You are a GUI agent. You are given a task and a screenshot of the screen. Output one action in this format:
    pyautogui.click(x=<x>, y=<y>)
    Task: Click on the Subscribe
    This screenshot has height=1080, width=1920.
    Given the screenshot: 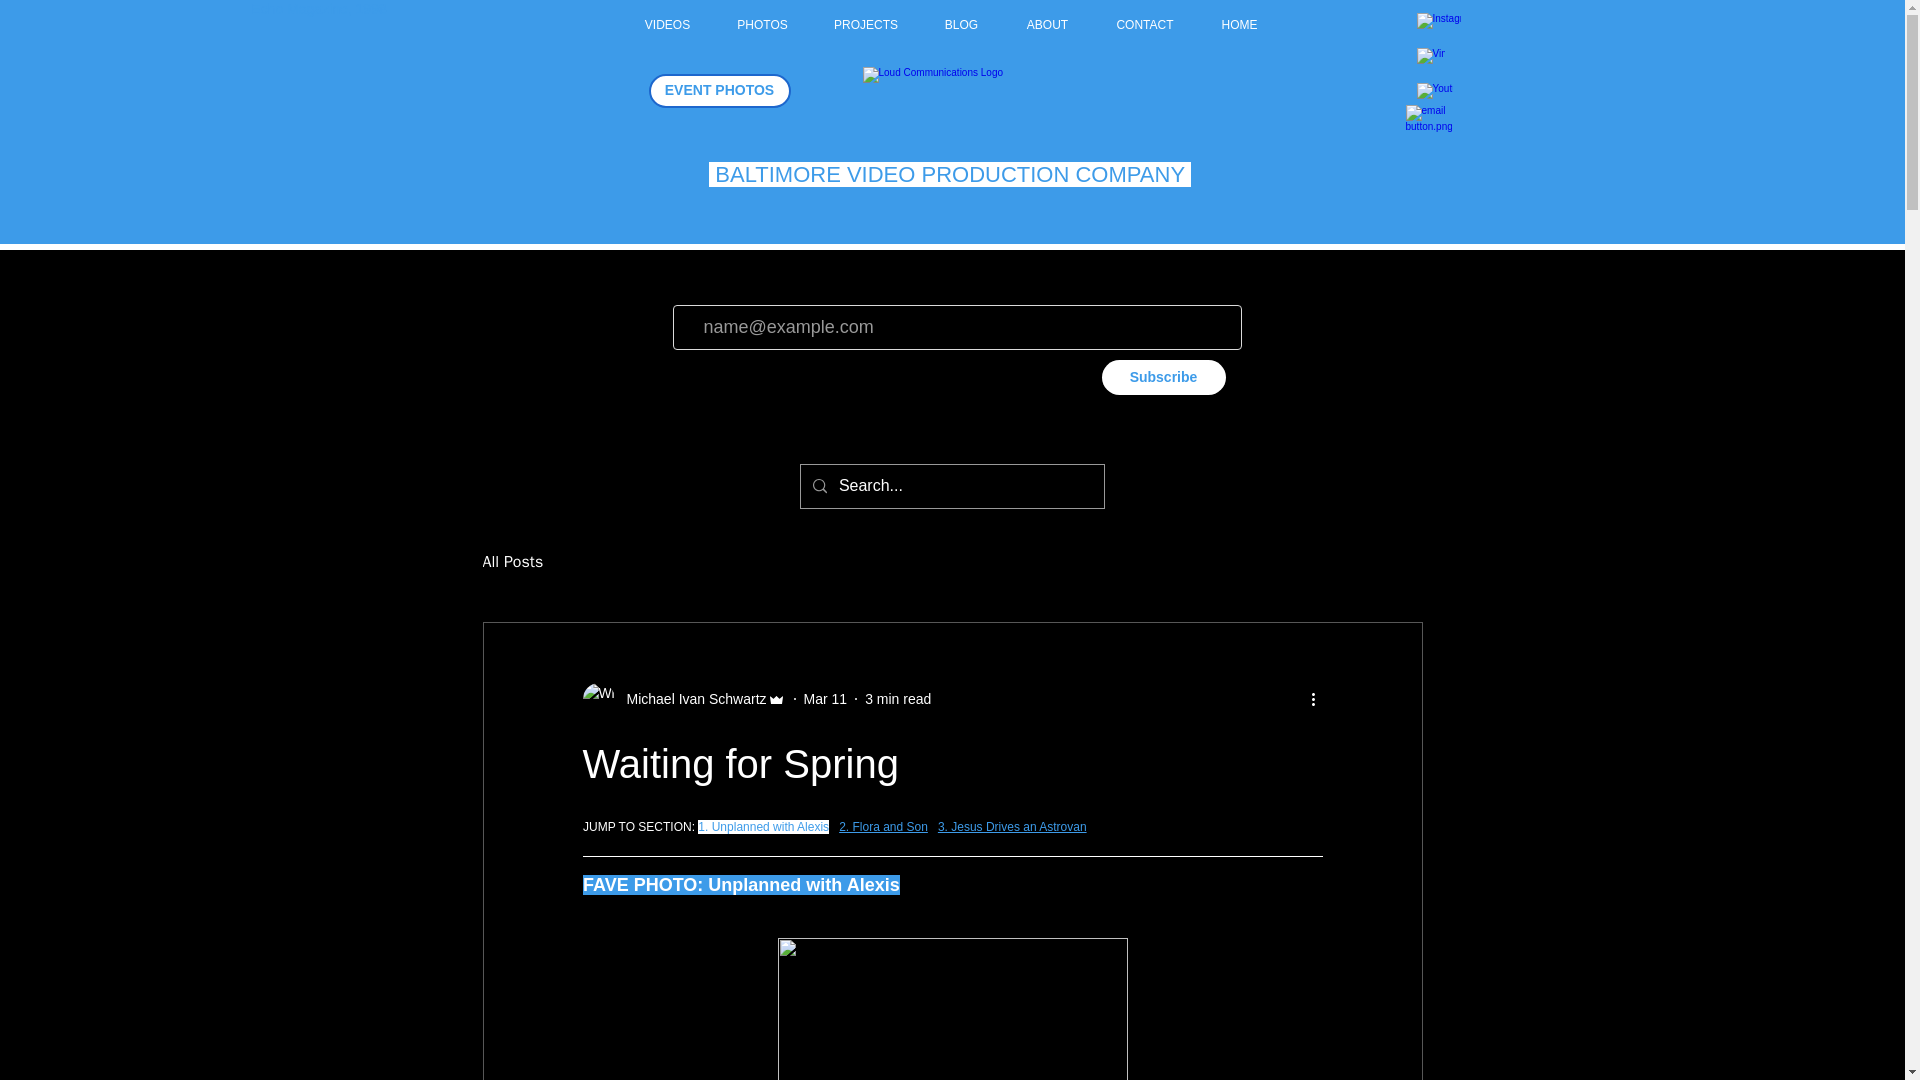 What is the action you would take?
    pyautogui.click(x=1164, y=377)
    